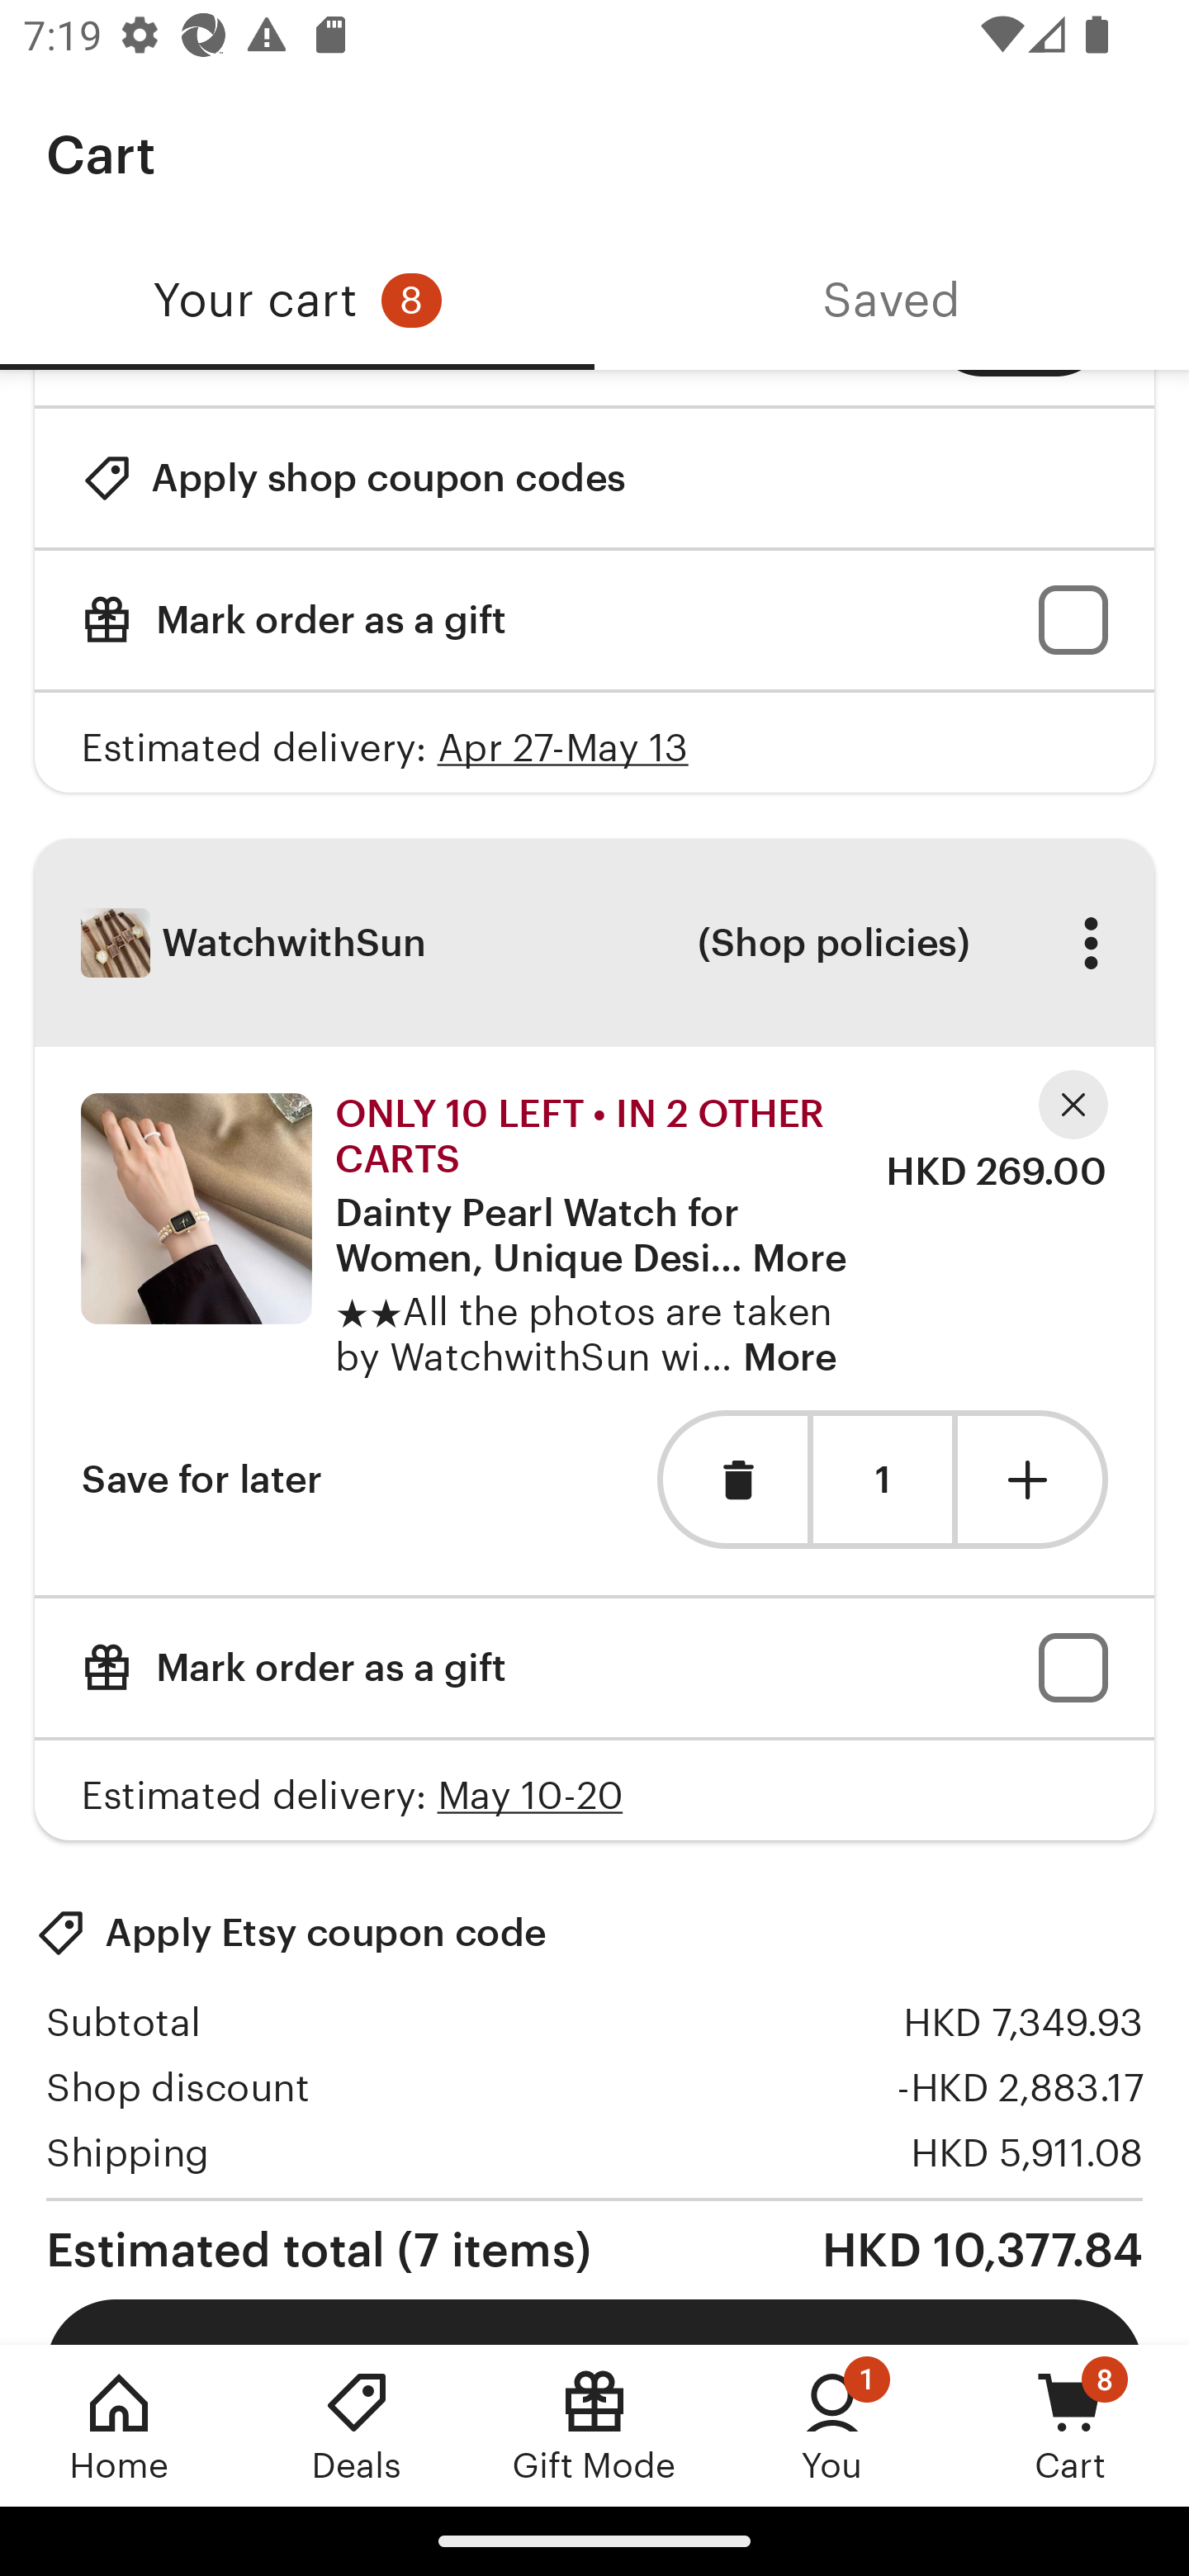  I want to click on Gift Mode, so click(594, 2425).